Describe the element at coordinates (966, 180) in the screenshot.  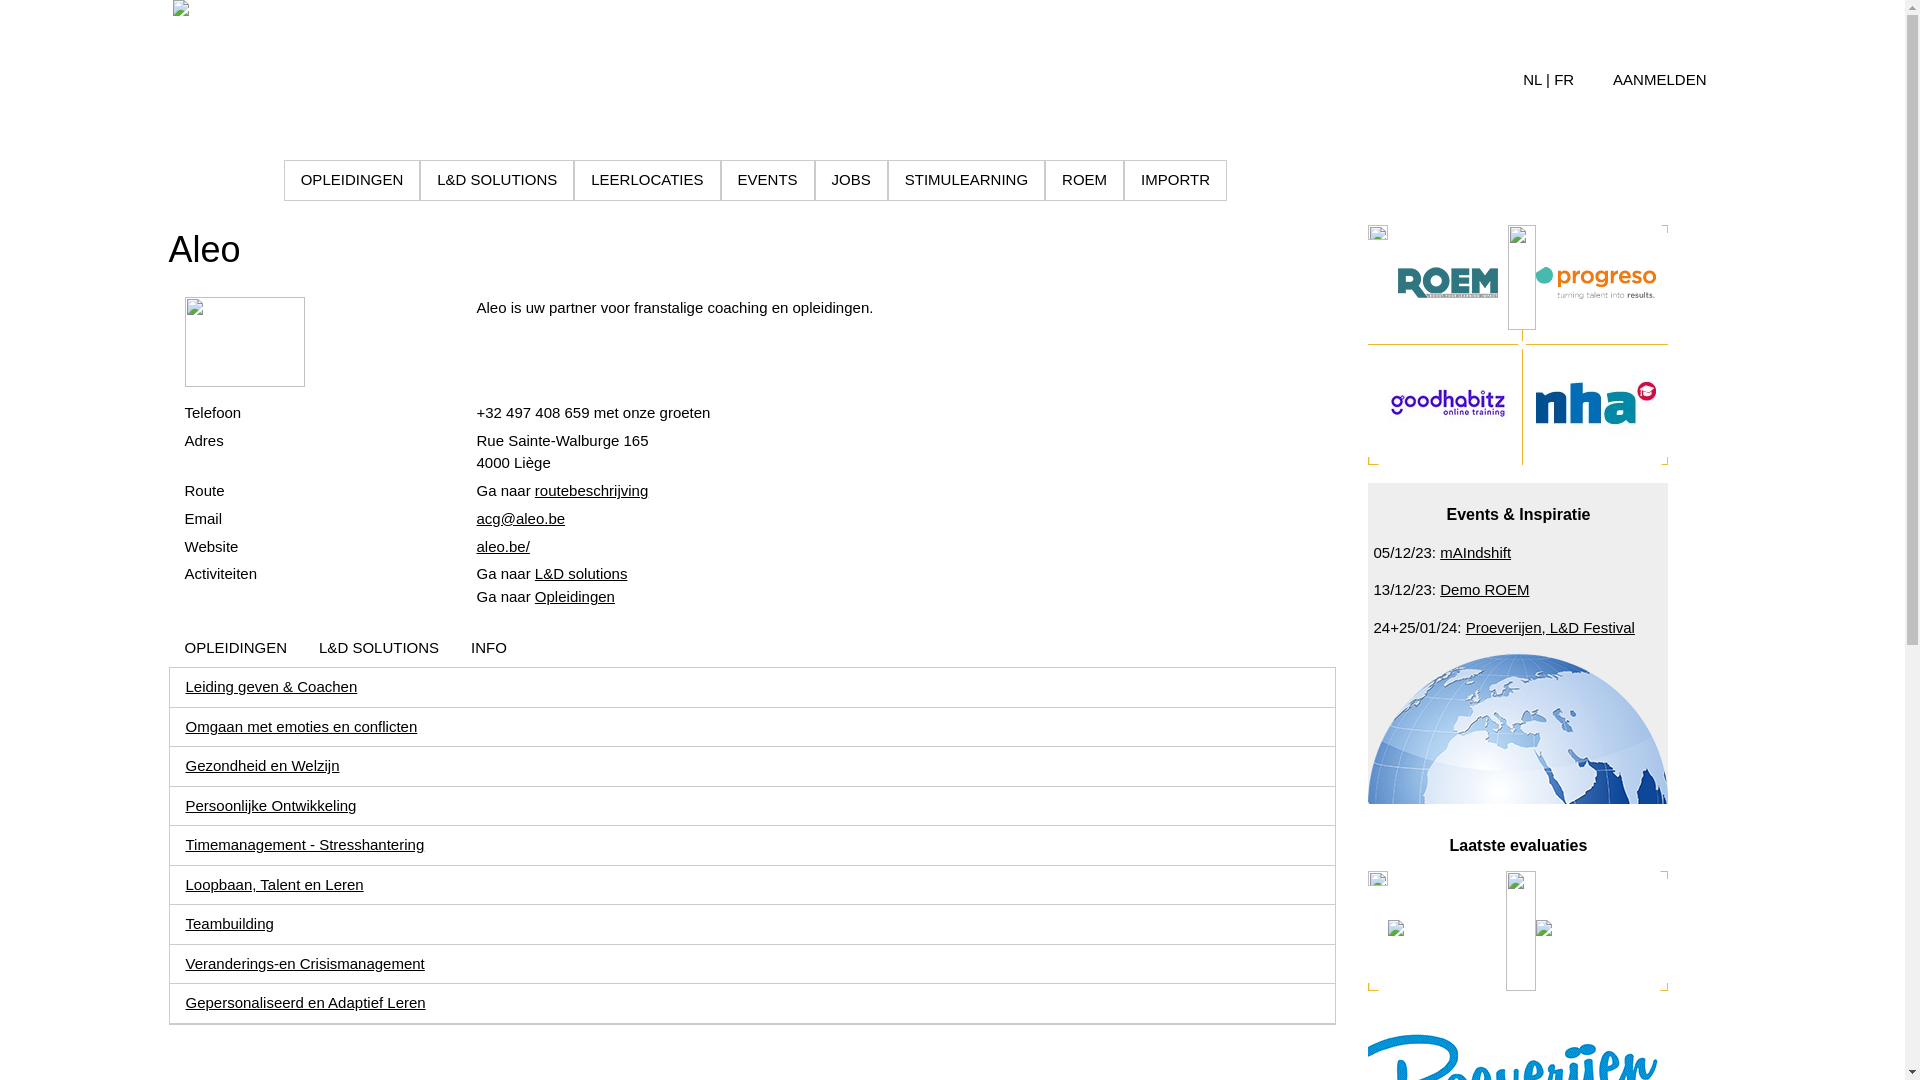
I see `STIMULEARNING` at that location.